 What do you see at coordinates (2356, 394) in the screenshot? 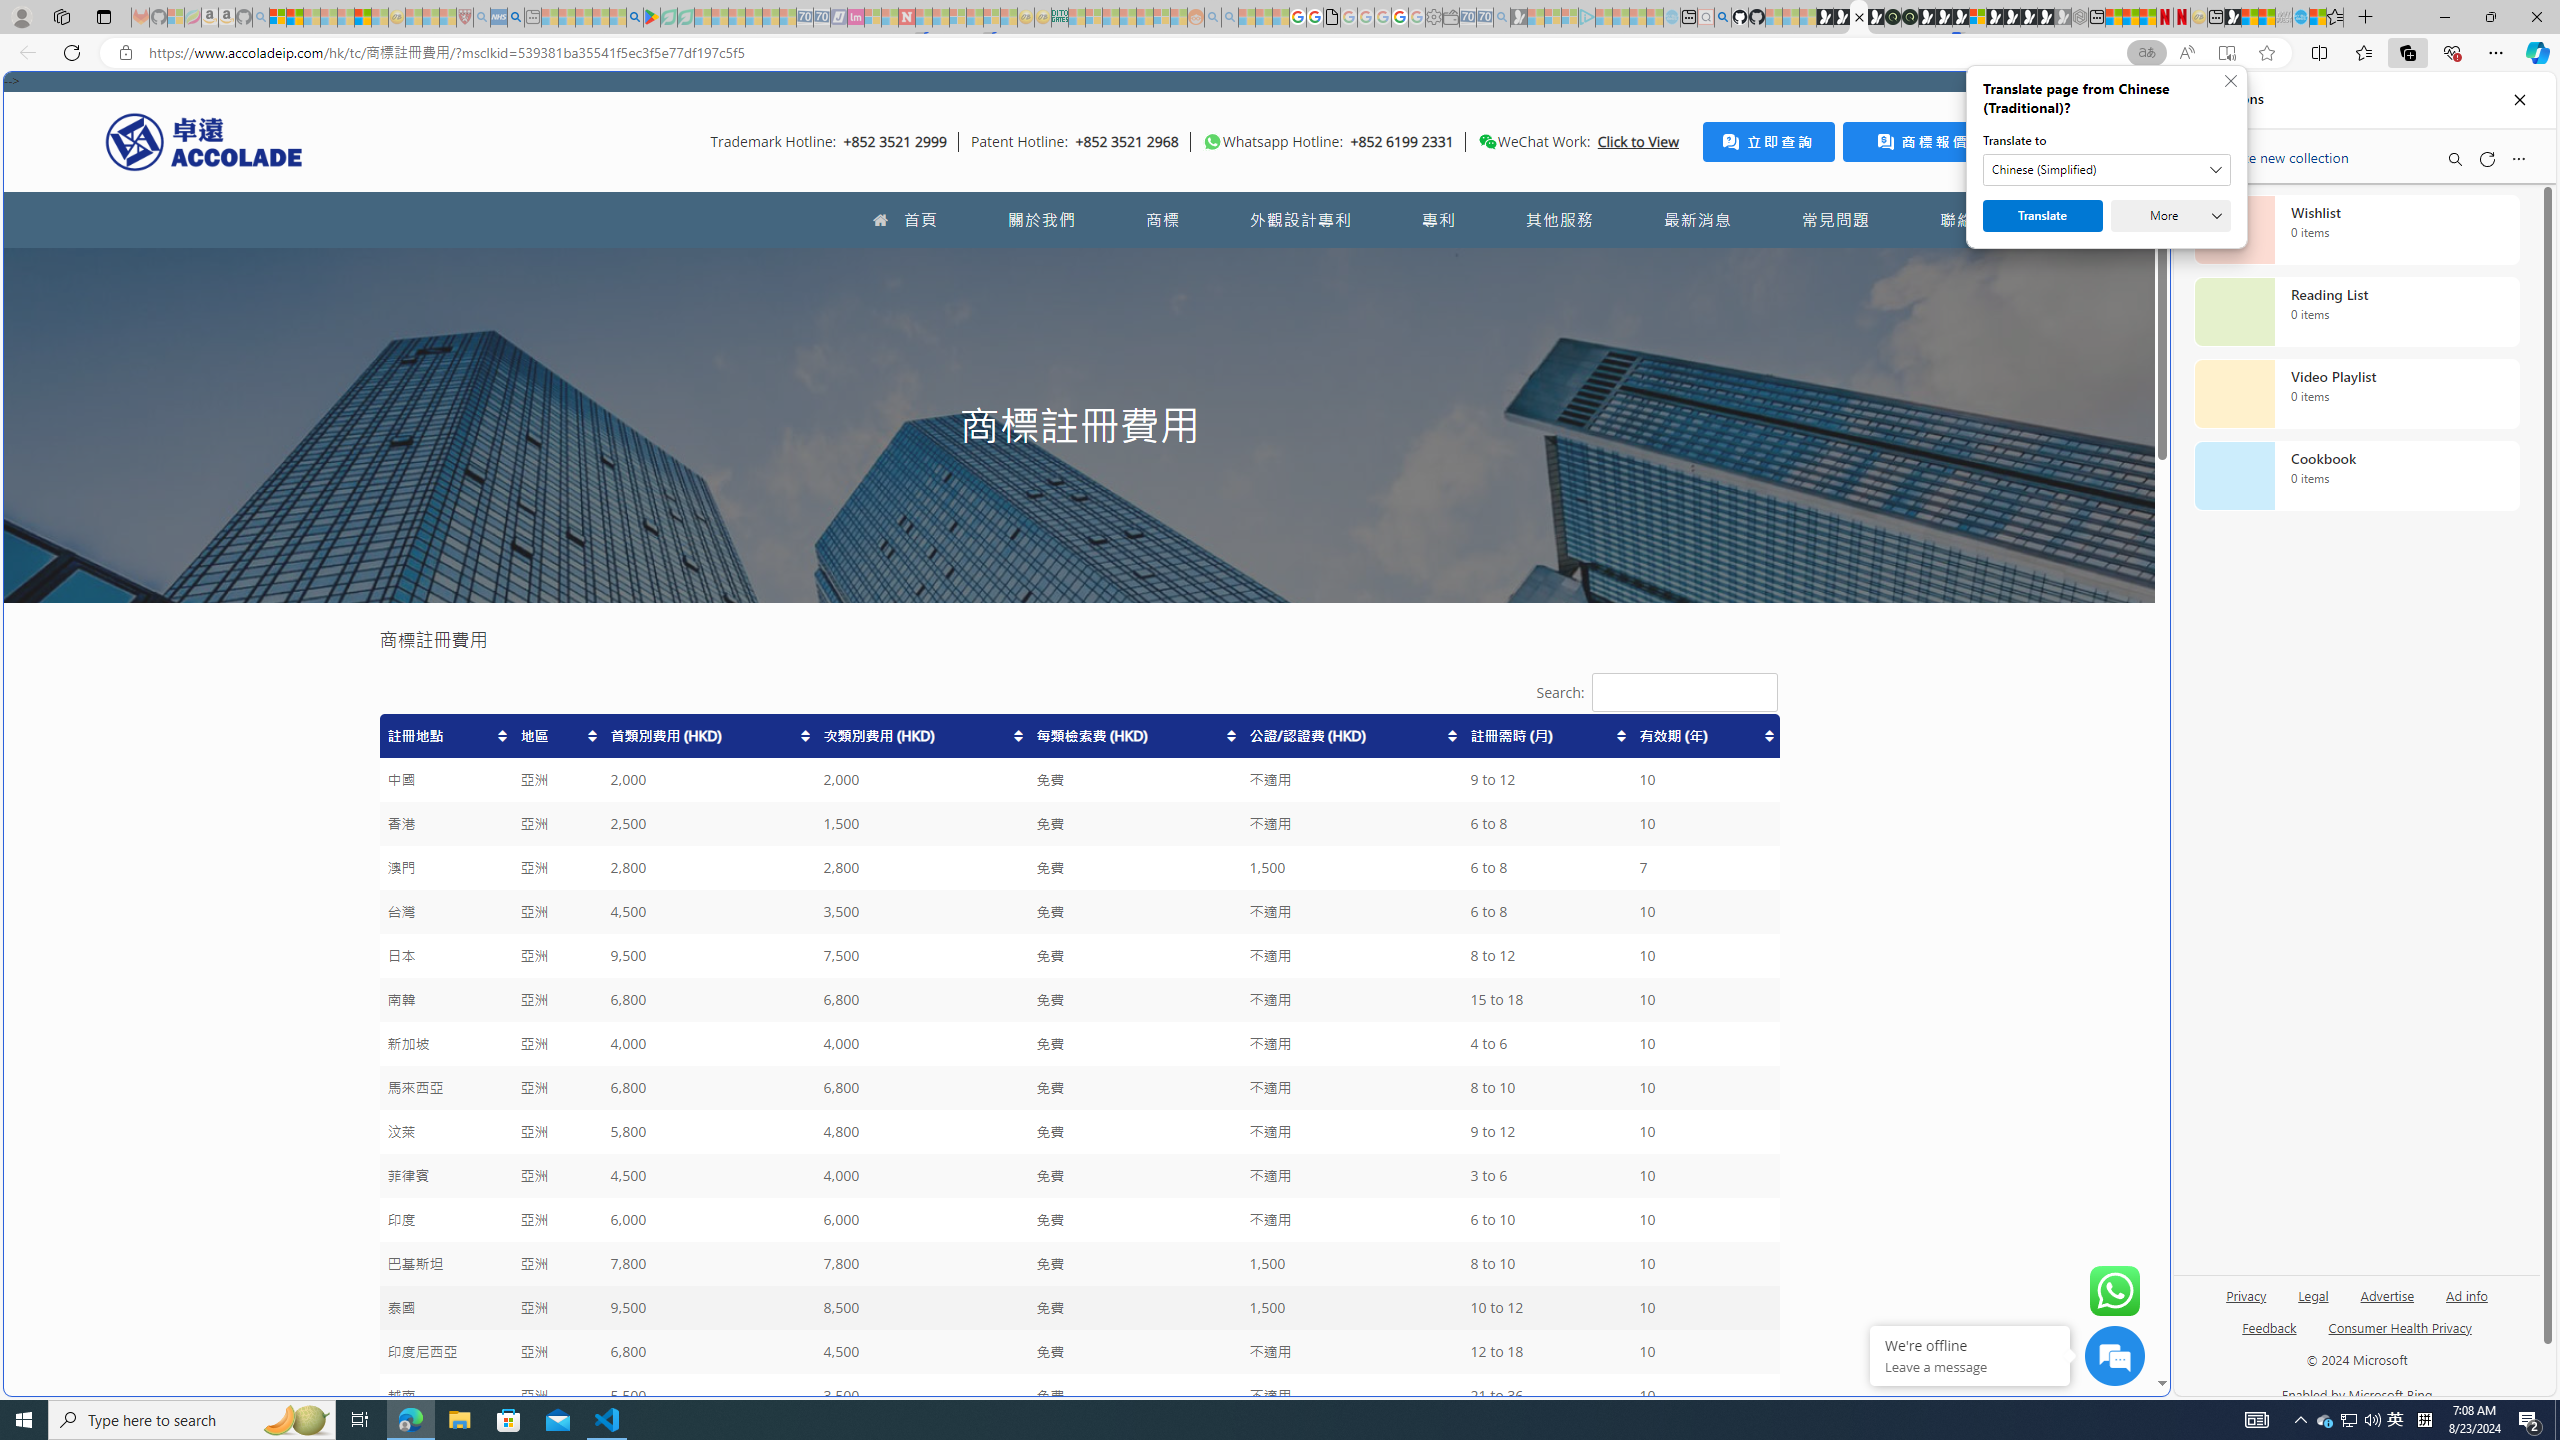
I see `Video Playlist collection, 0 items` at bounding box center [2356, 394].